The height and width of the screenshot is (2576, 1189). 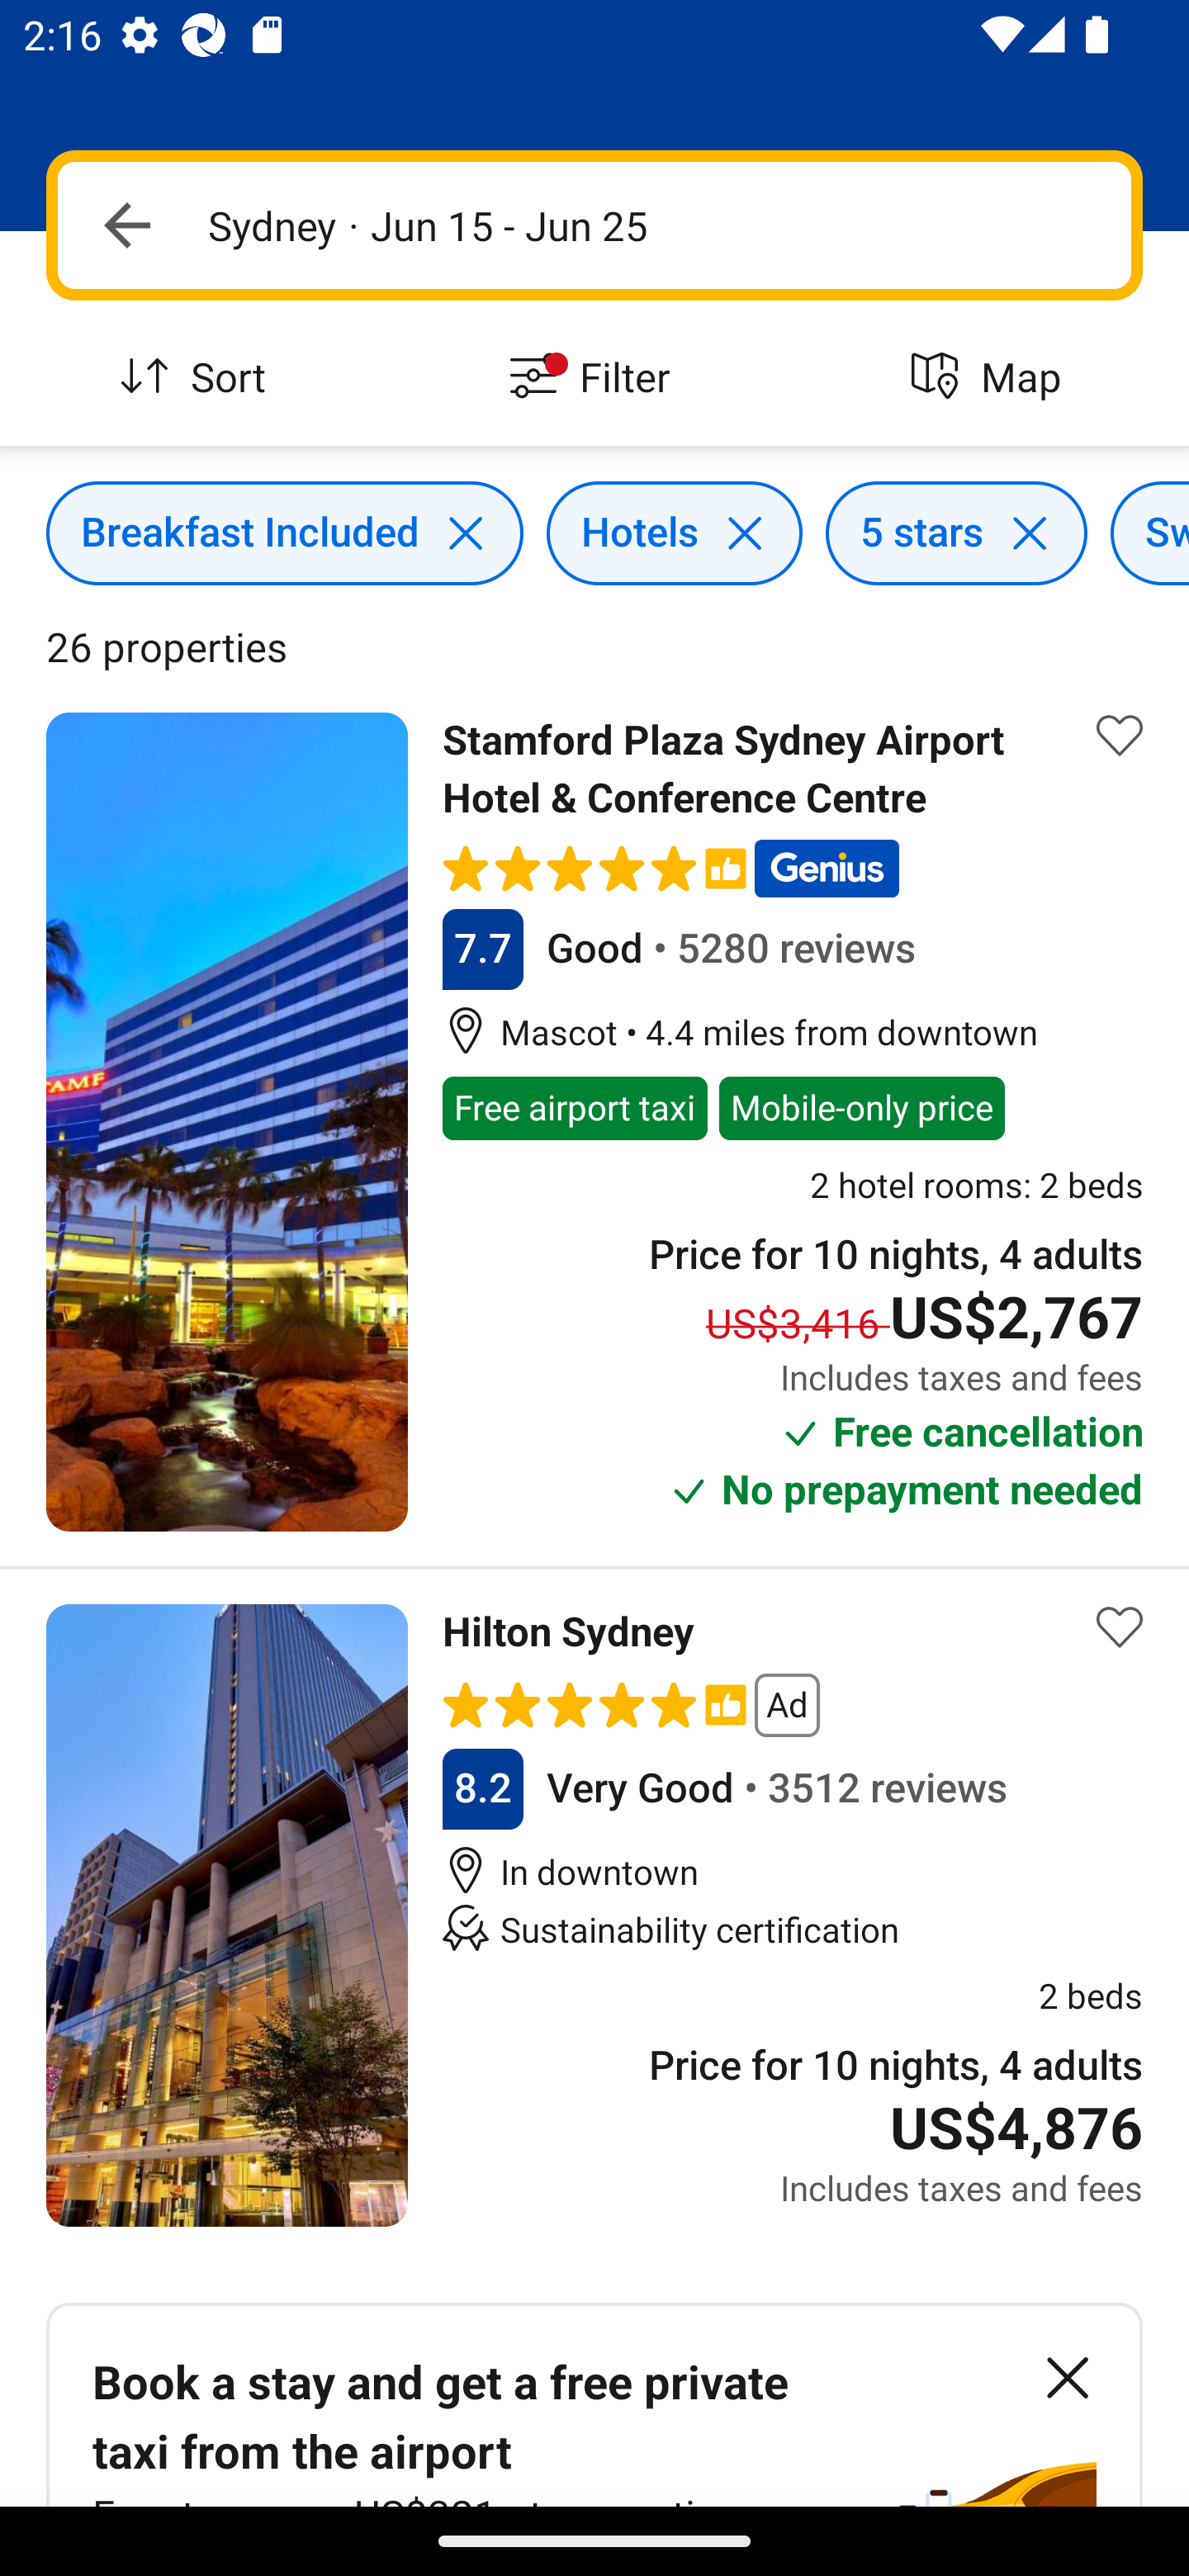 What do you see at coordinates (594, 378) in the screenshot?
I see `Filter` at bounding box center [594, 378].